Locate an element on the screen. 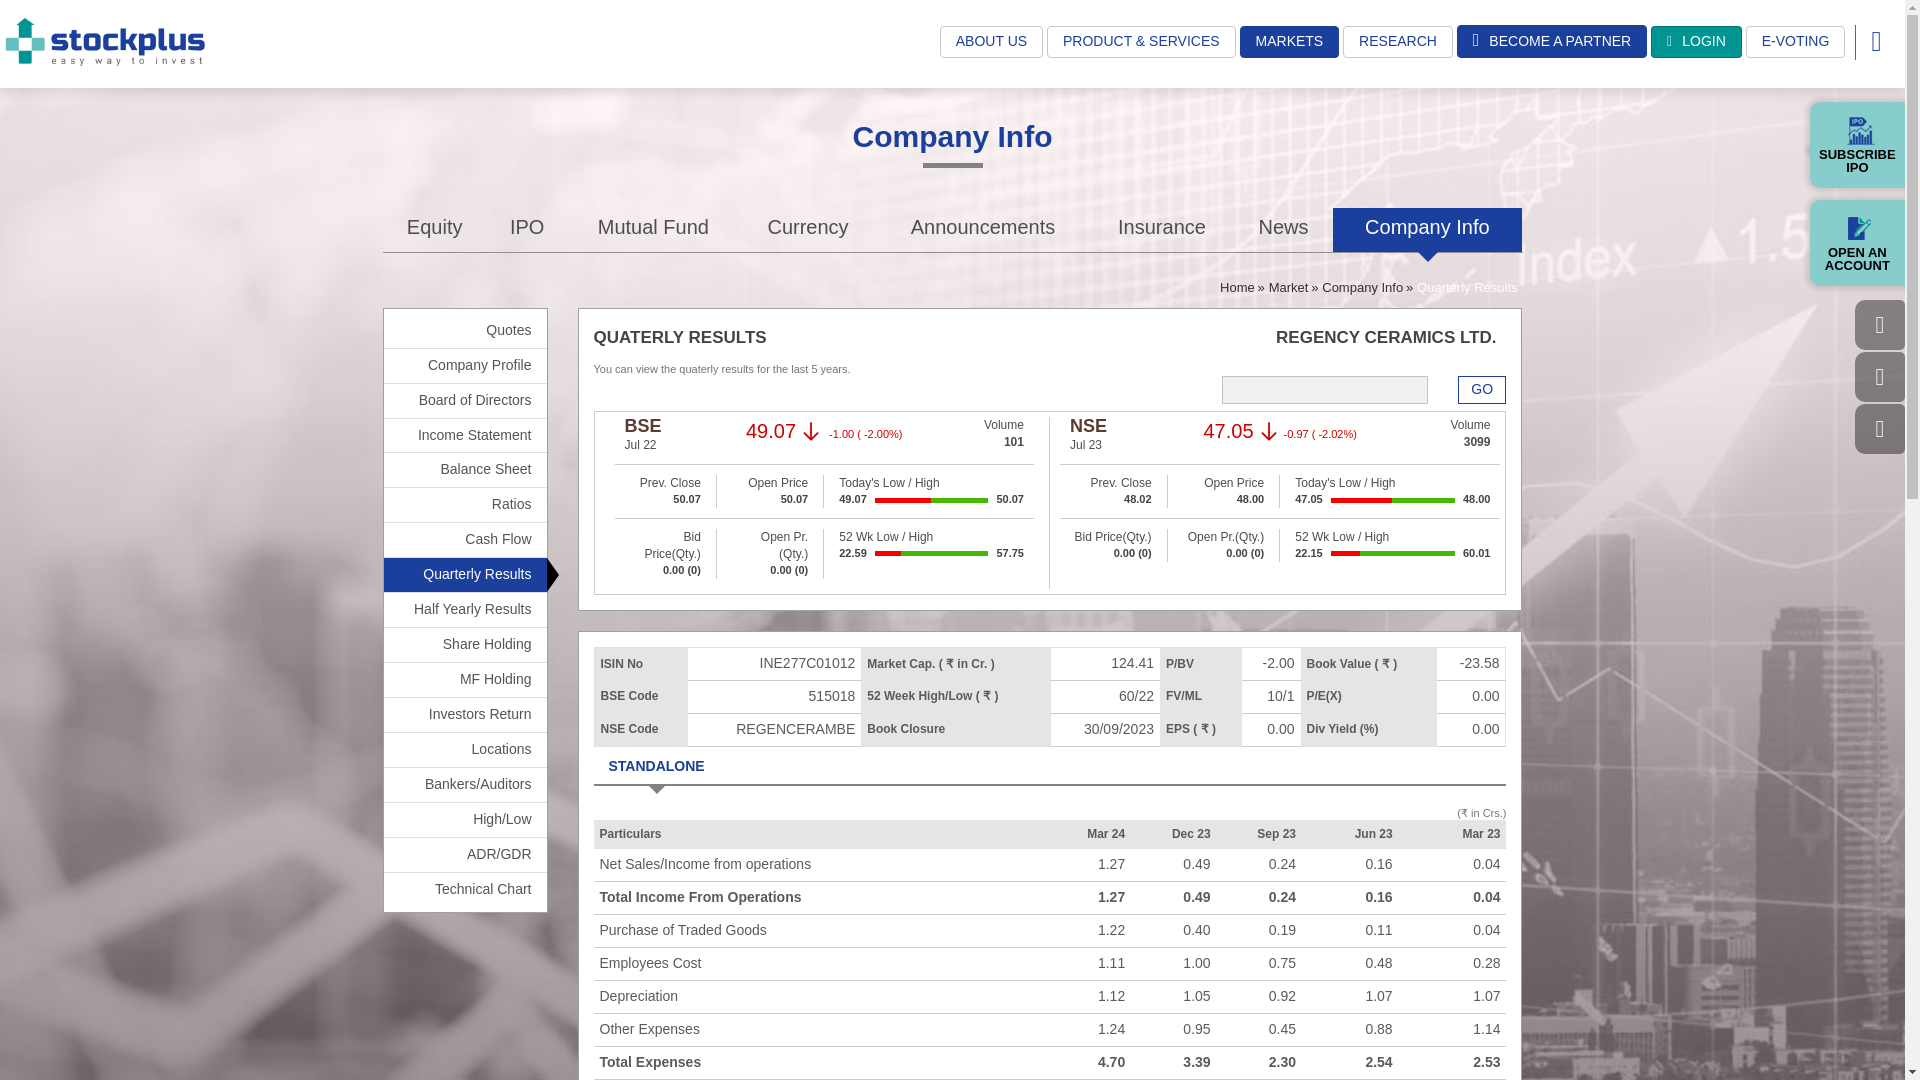 Image resolution: width=1920 pixels, height=1080 pixels. BECOME A PARTNER is located at coordinates (1552, 41).